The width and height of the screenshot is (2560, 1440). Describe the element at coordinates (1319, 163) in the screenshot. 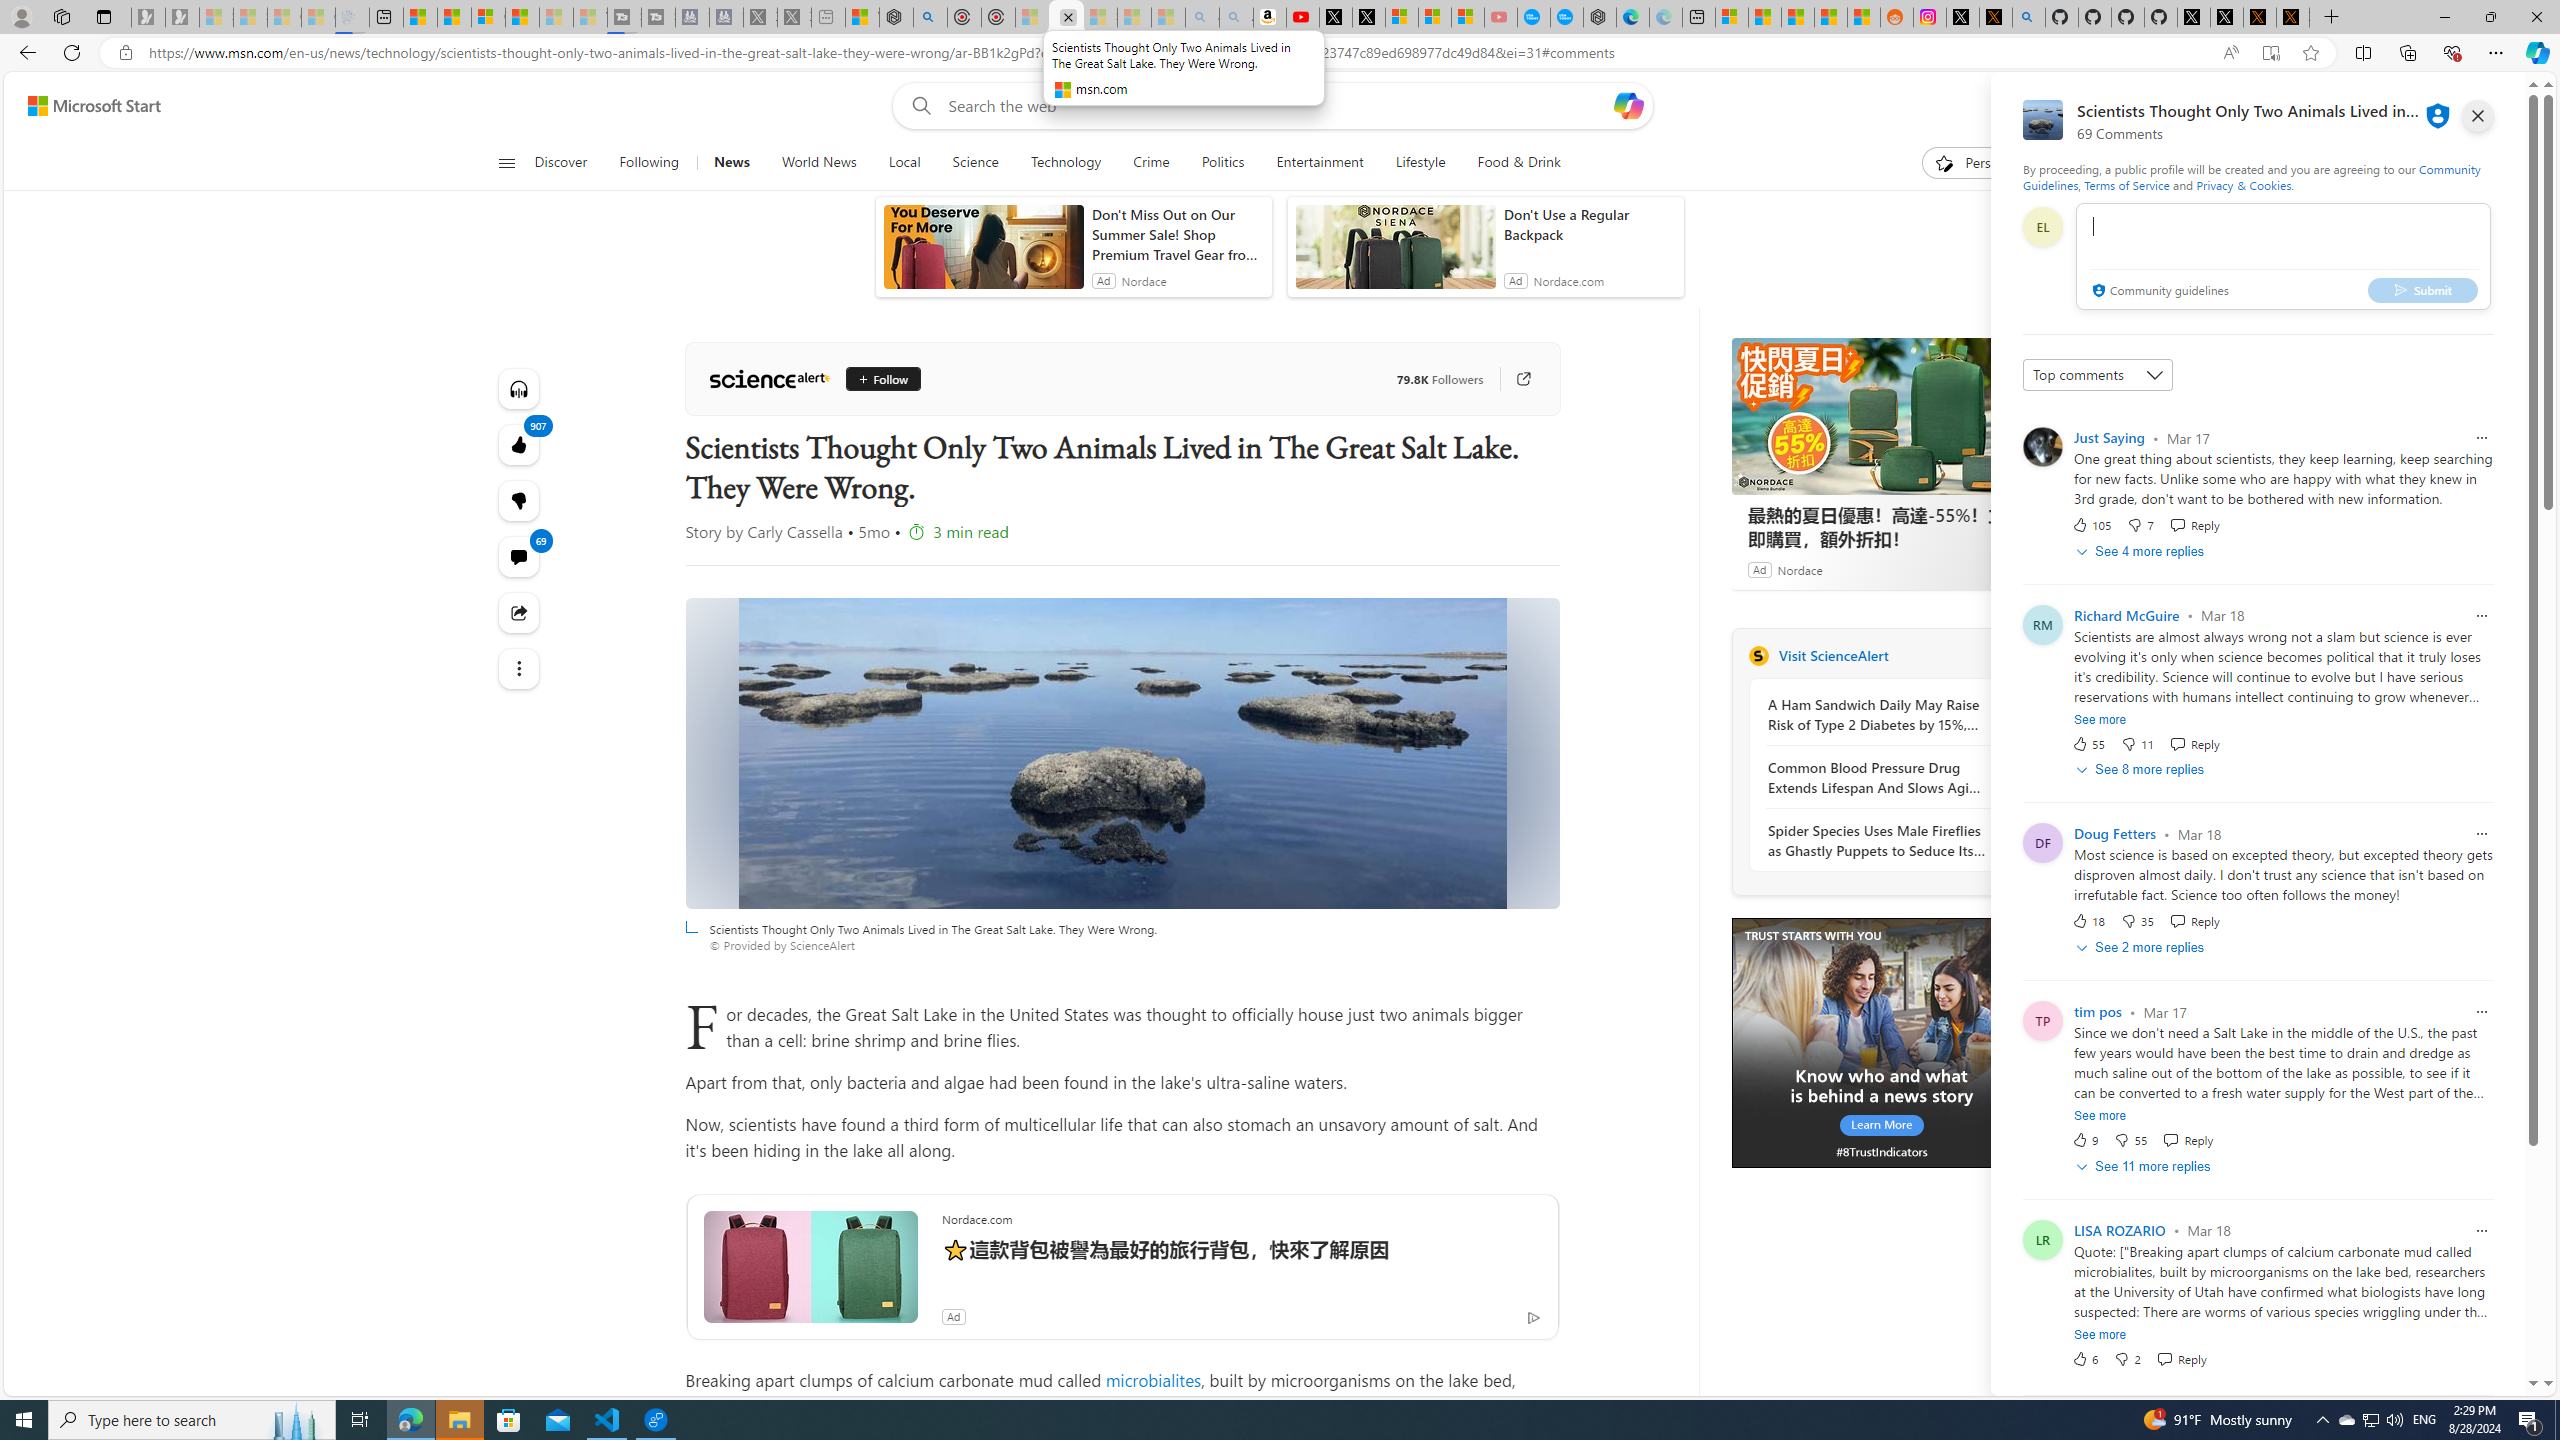

I see `Entertainment` at that location.